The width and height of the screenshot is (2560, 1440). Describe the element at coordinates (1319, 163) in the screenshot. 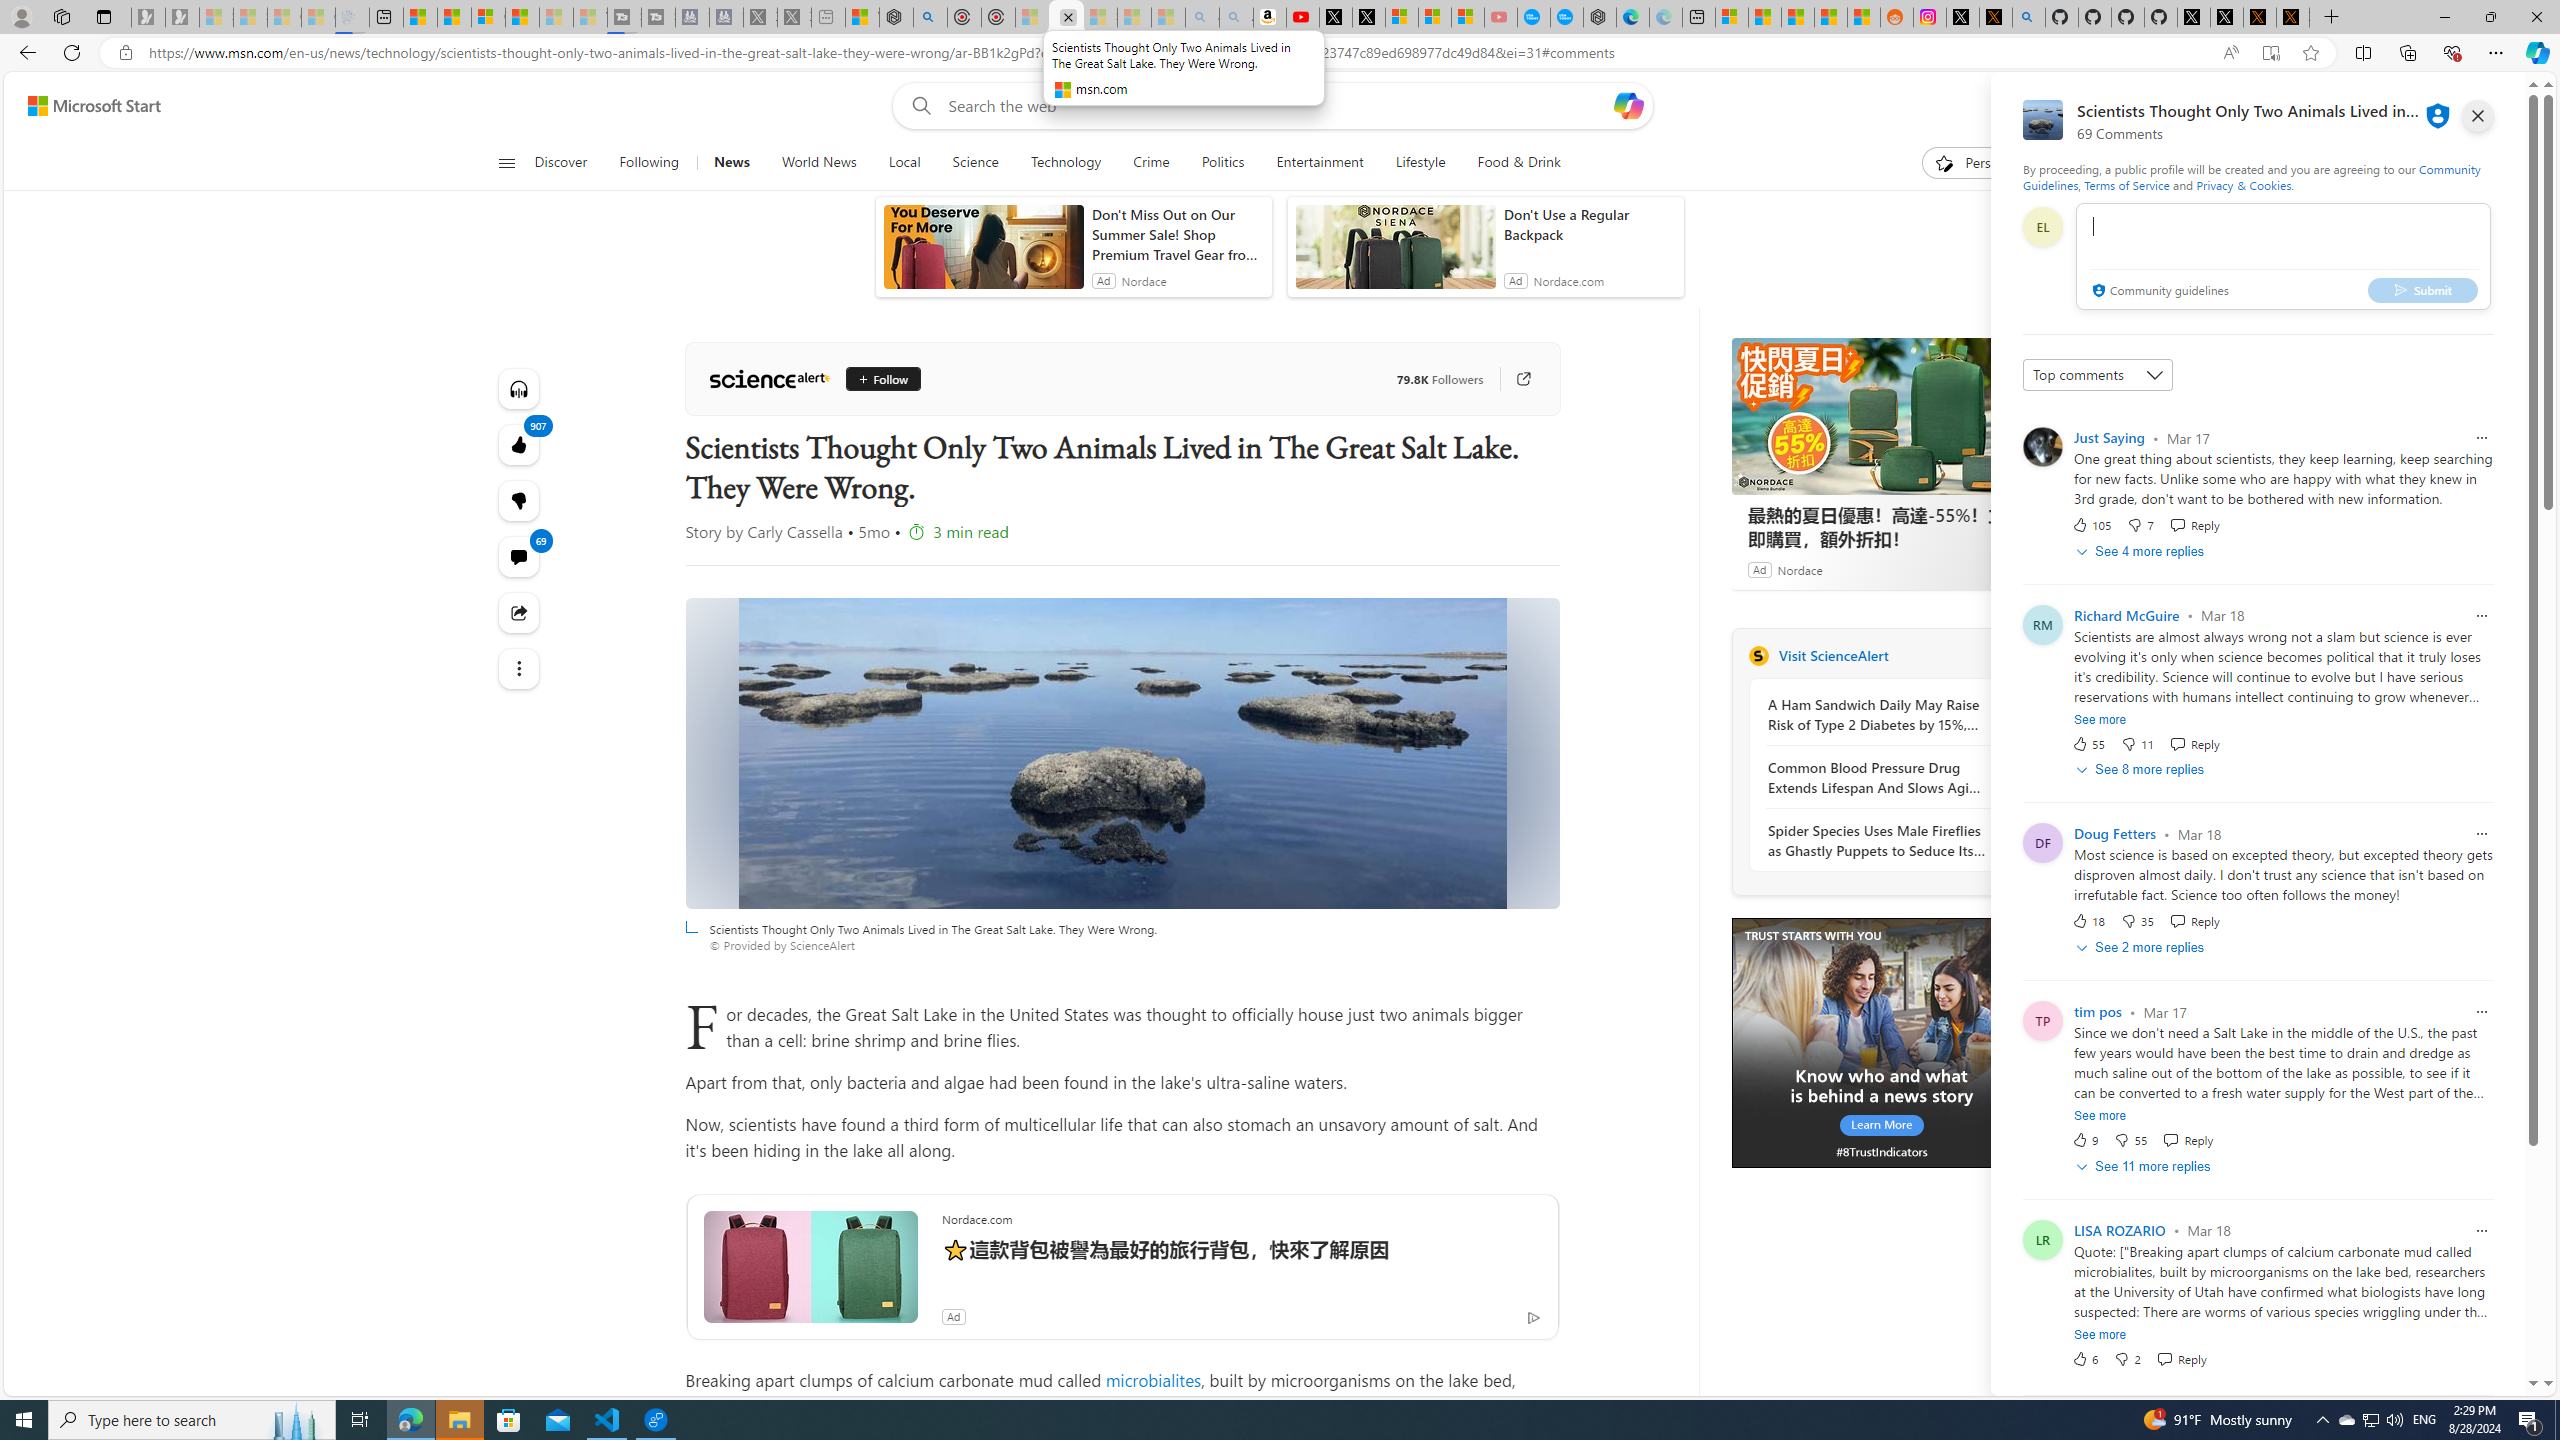

I see `Entertainment` at that location.